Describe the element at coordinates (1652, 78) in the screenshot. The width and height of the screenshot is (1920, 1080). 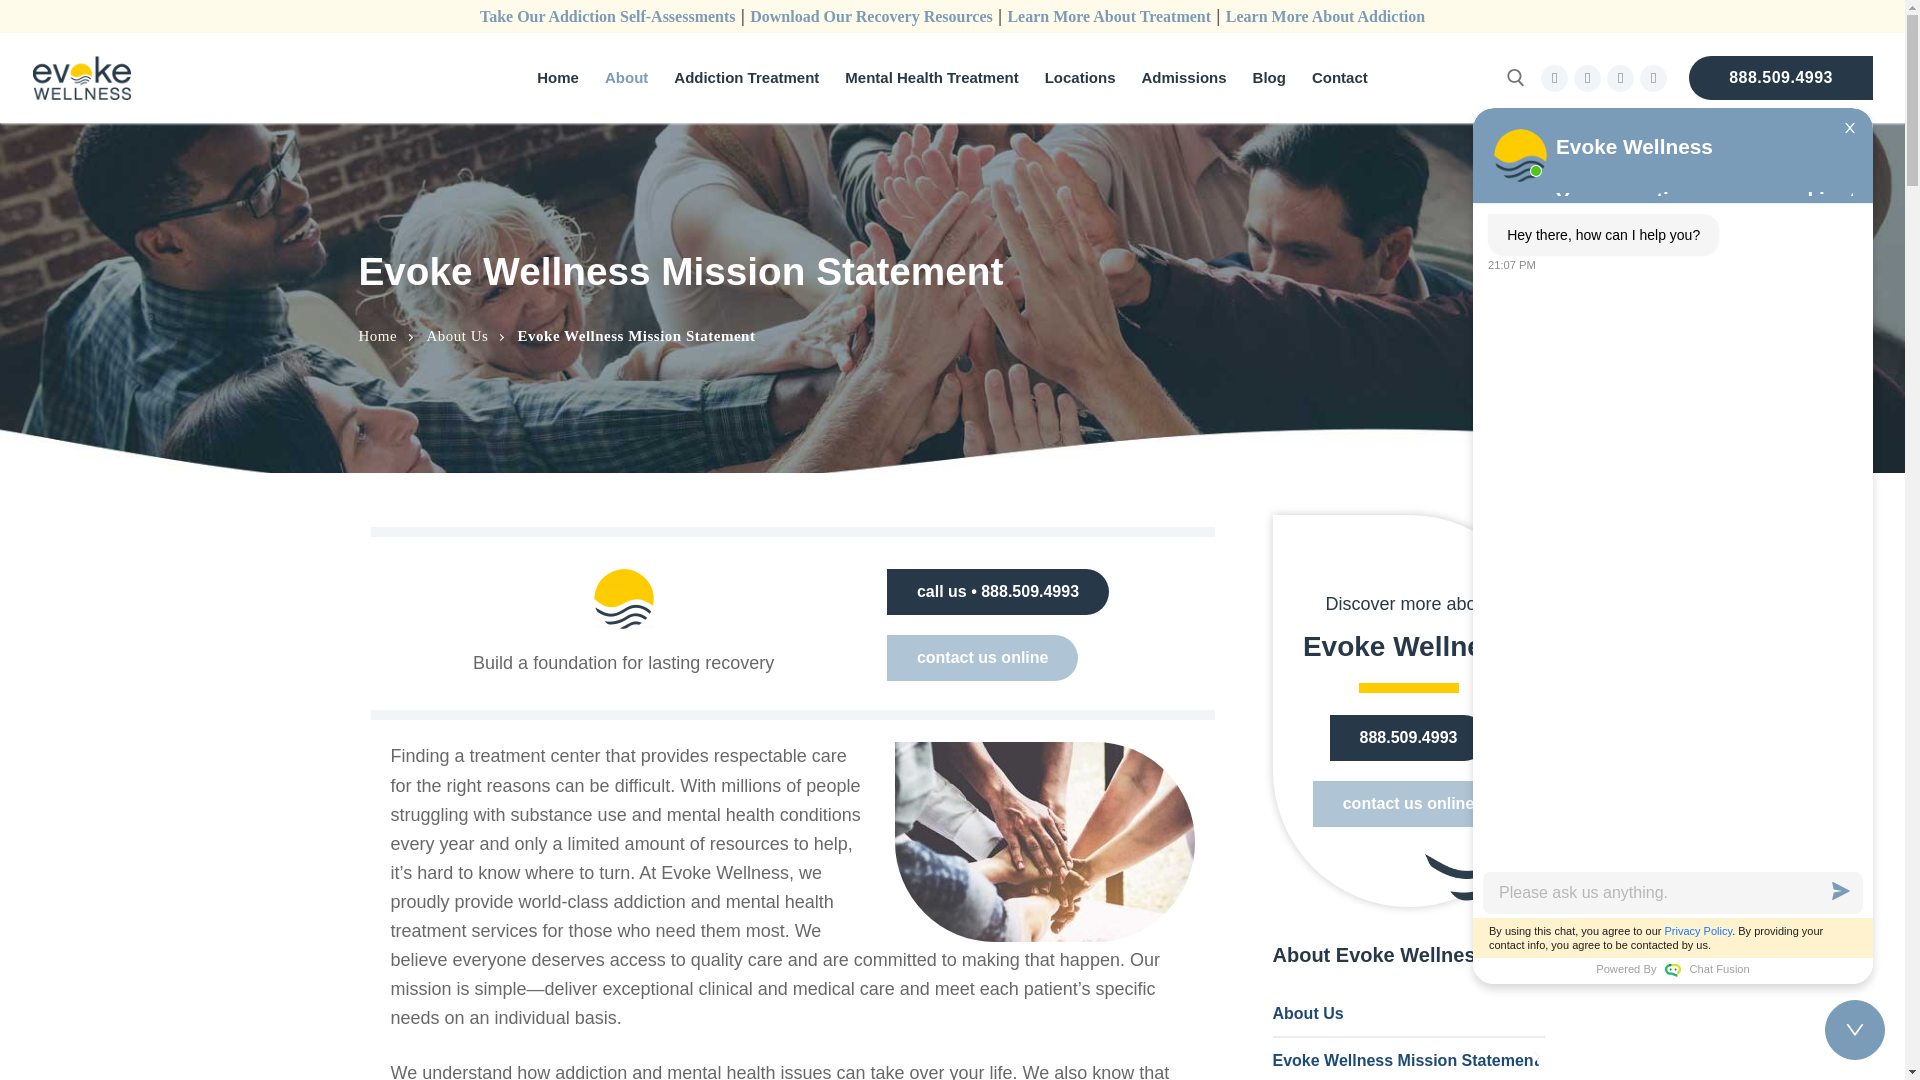
I see `Instagram` at that location.